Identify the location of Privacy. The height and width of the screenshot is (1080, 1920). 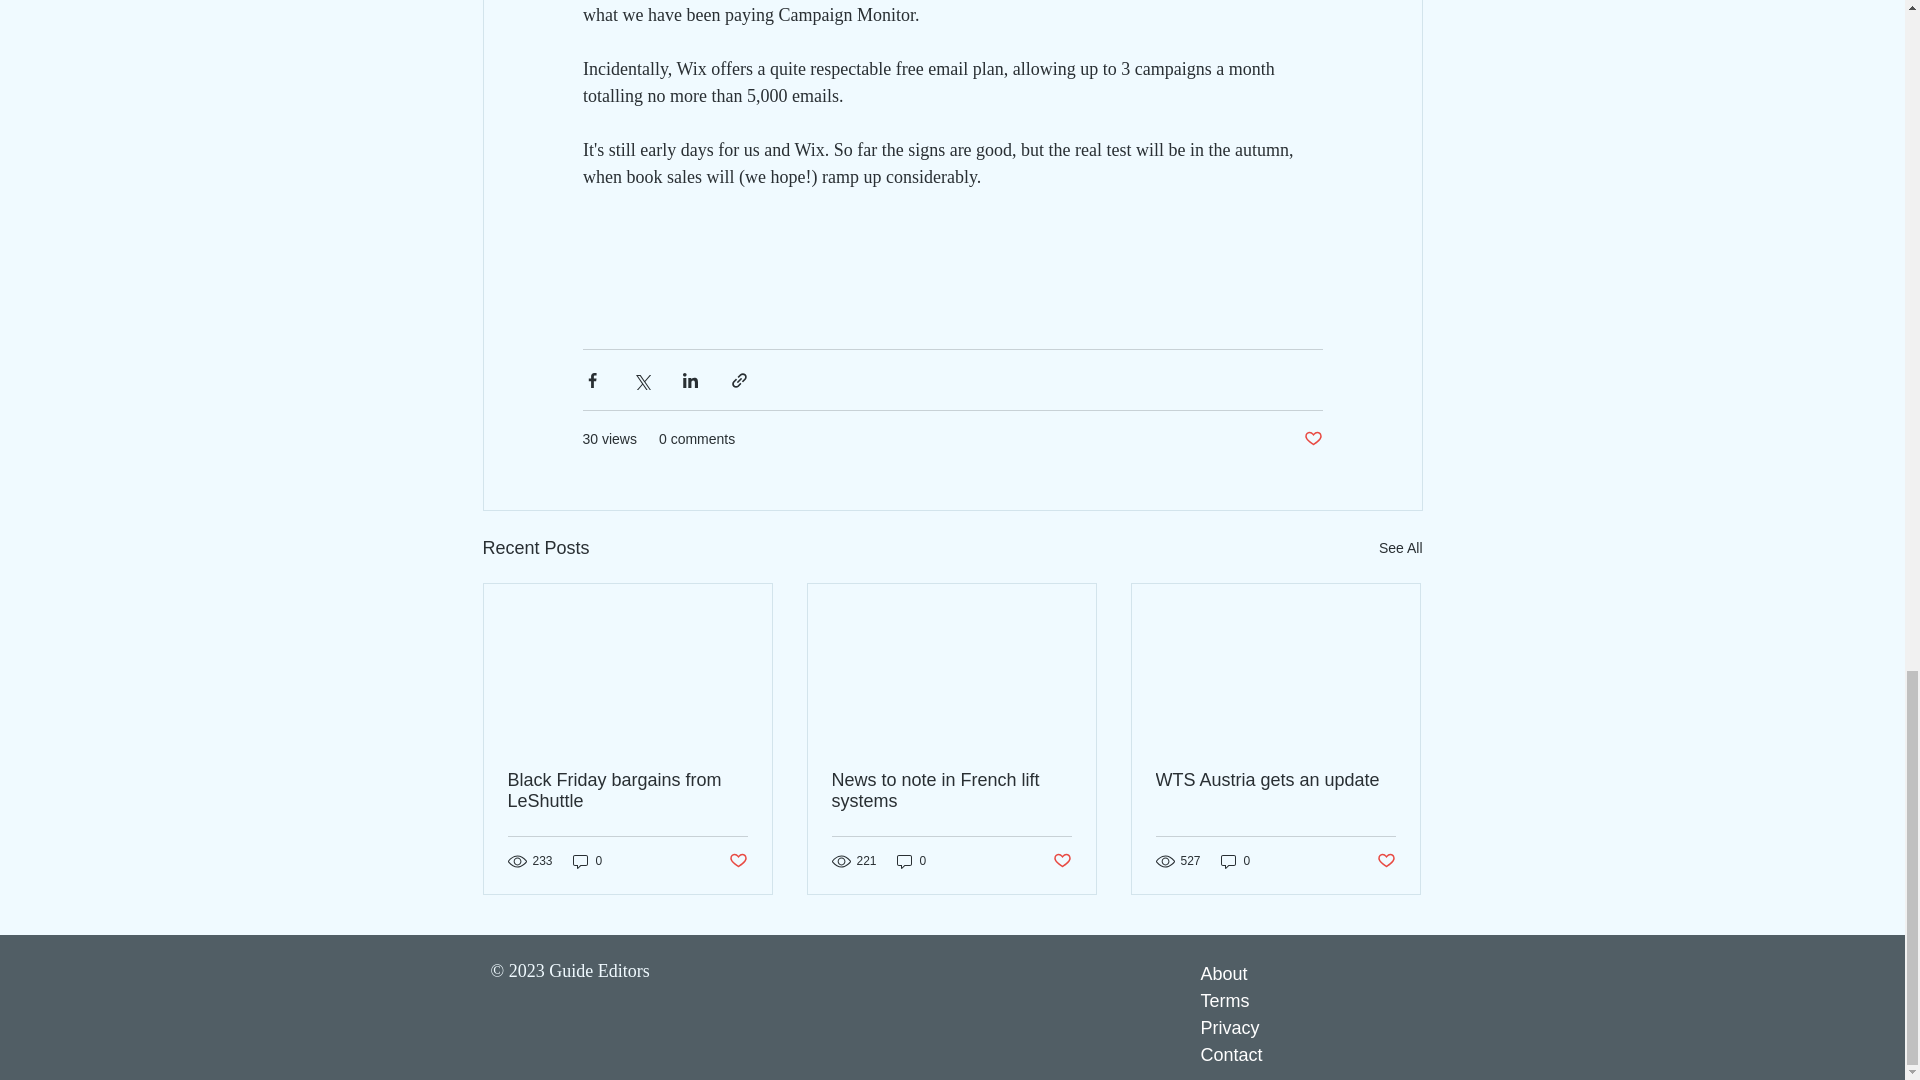
(1230, 1028).